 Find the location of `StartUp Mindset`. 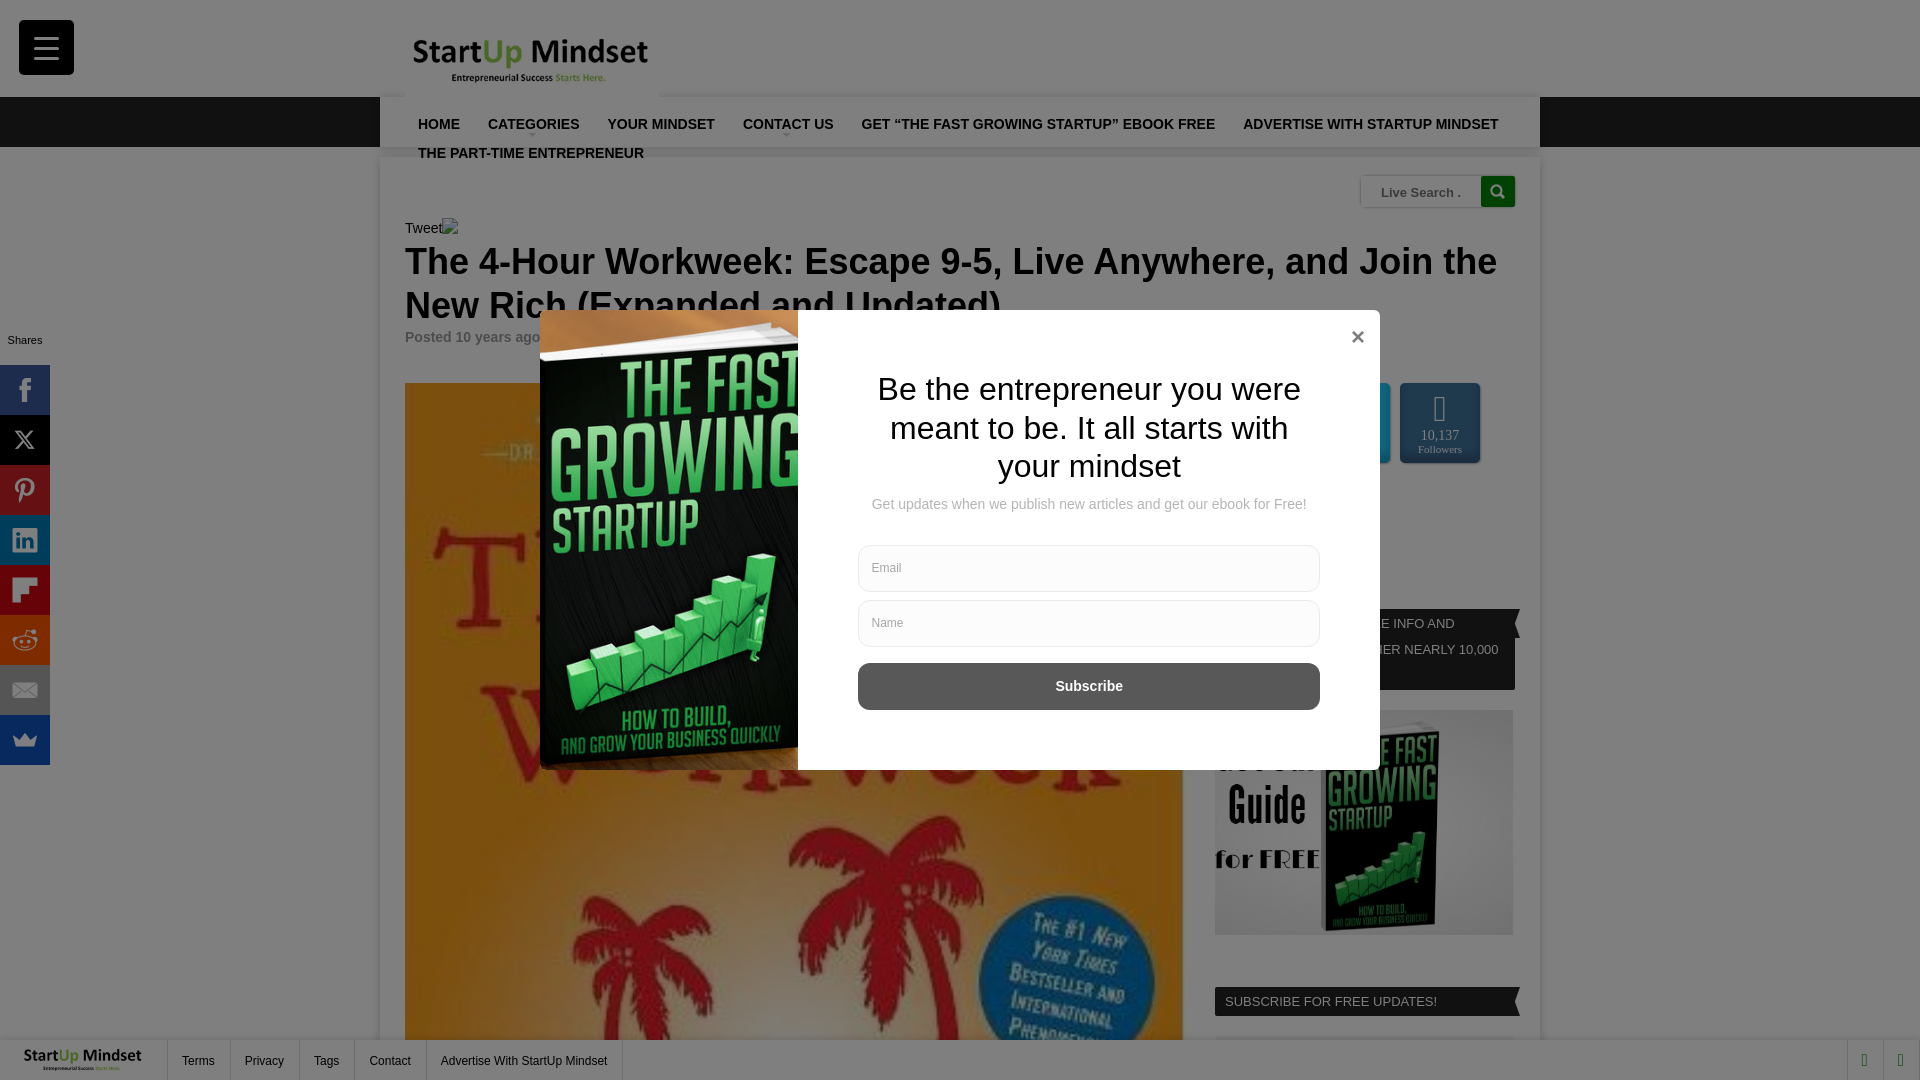

StartUp Mindset is located at coordinates (617, 336).